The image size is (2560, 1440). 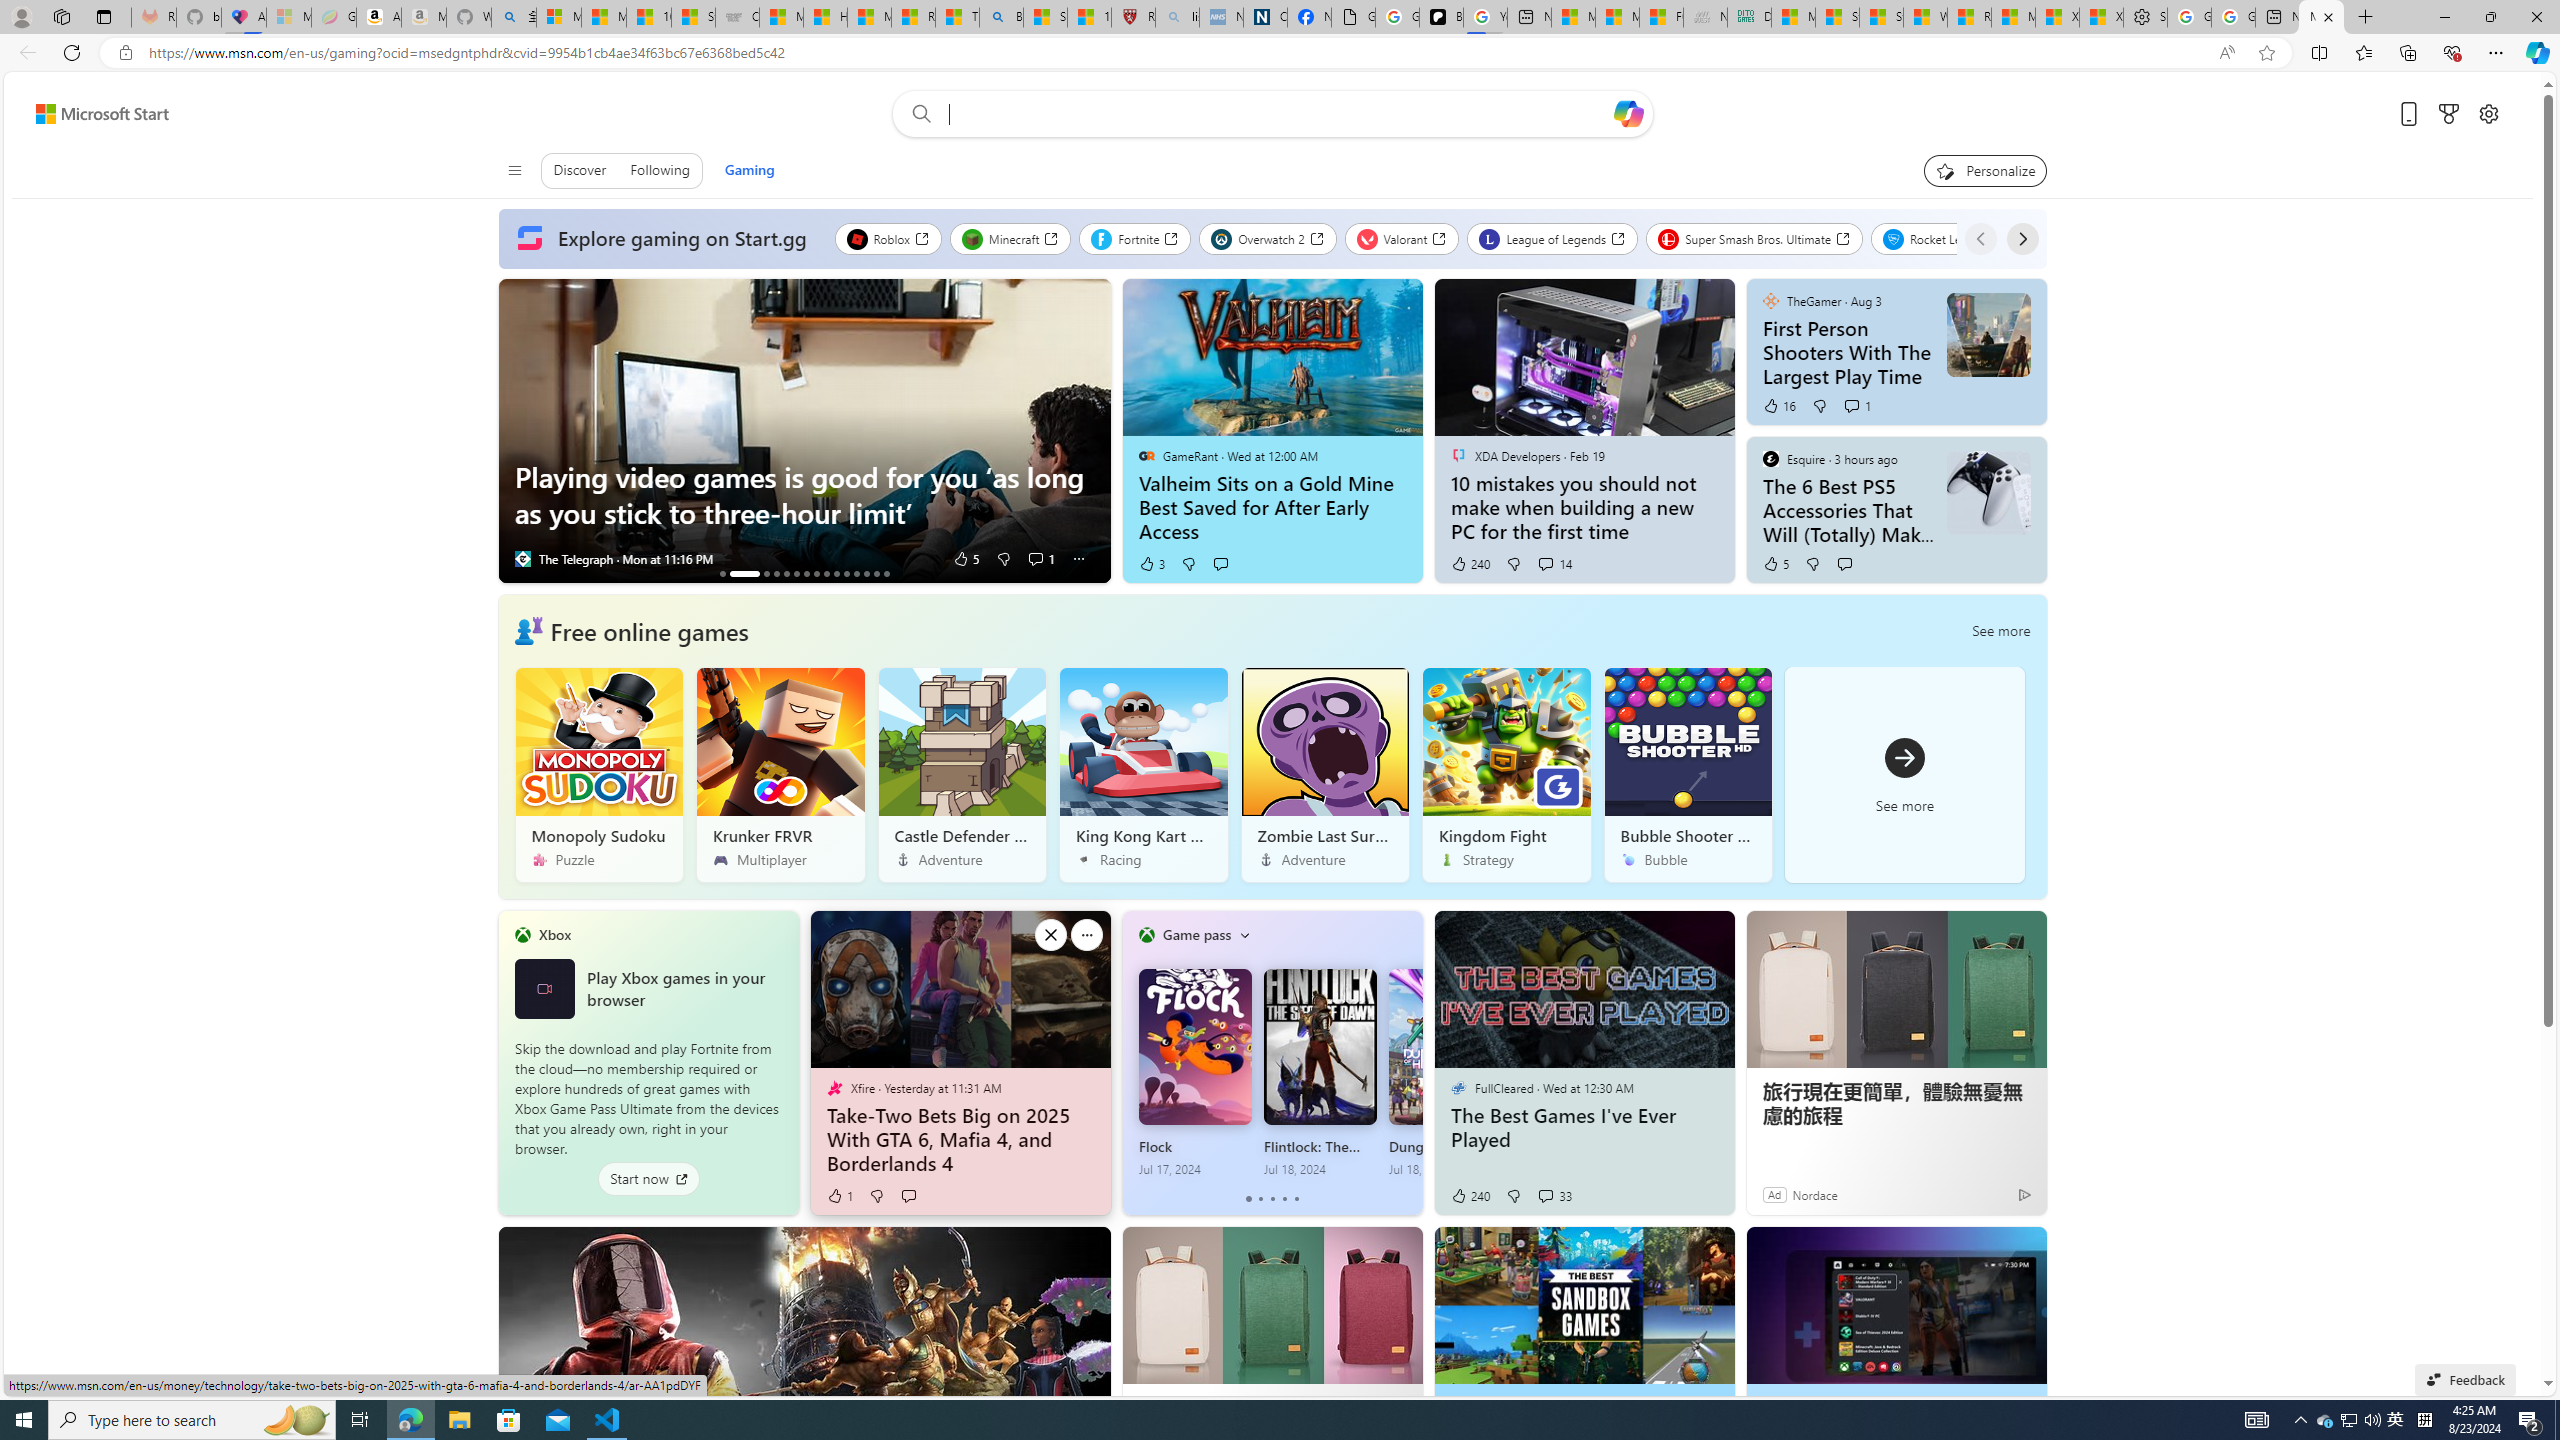 What do you see at coordinates (1857, 406) in the screenshot?
I see `View comments 1 Comment` at bounding box center [1857, 406].